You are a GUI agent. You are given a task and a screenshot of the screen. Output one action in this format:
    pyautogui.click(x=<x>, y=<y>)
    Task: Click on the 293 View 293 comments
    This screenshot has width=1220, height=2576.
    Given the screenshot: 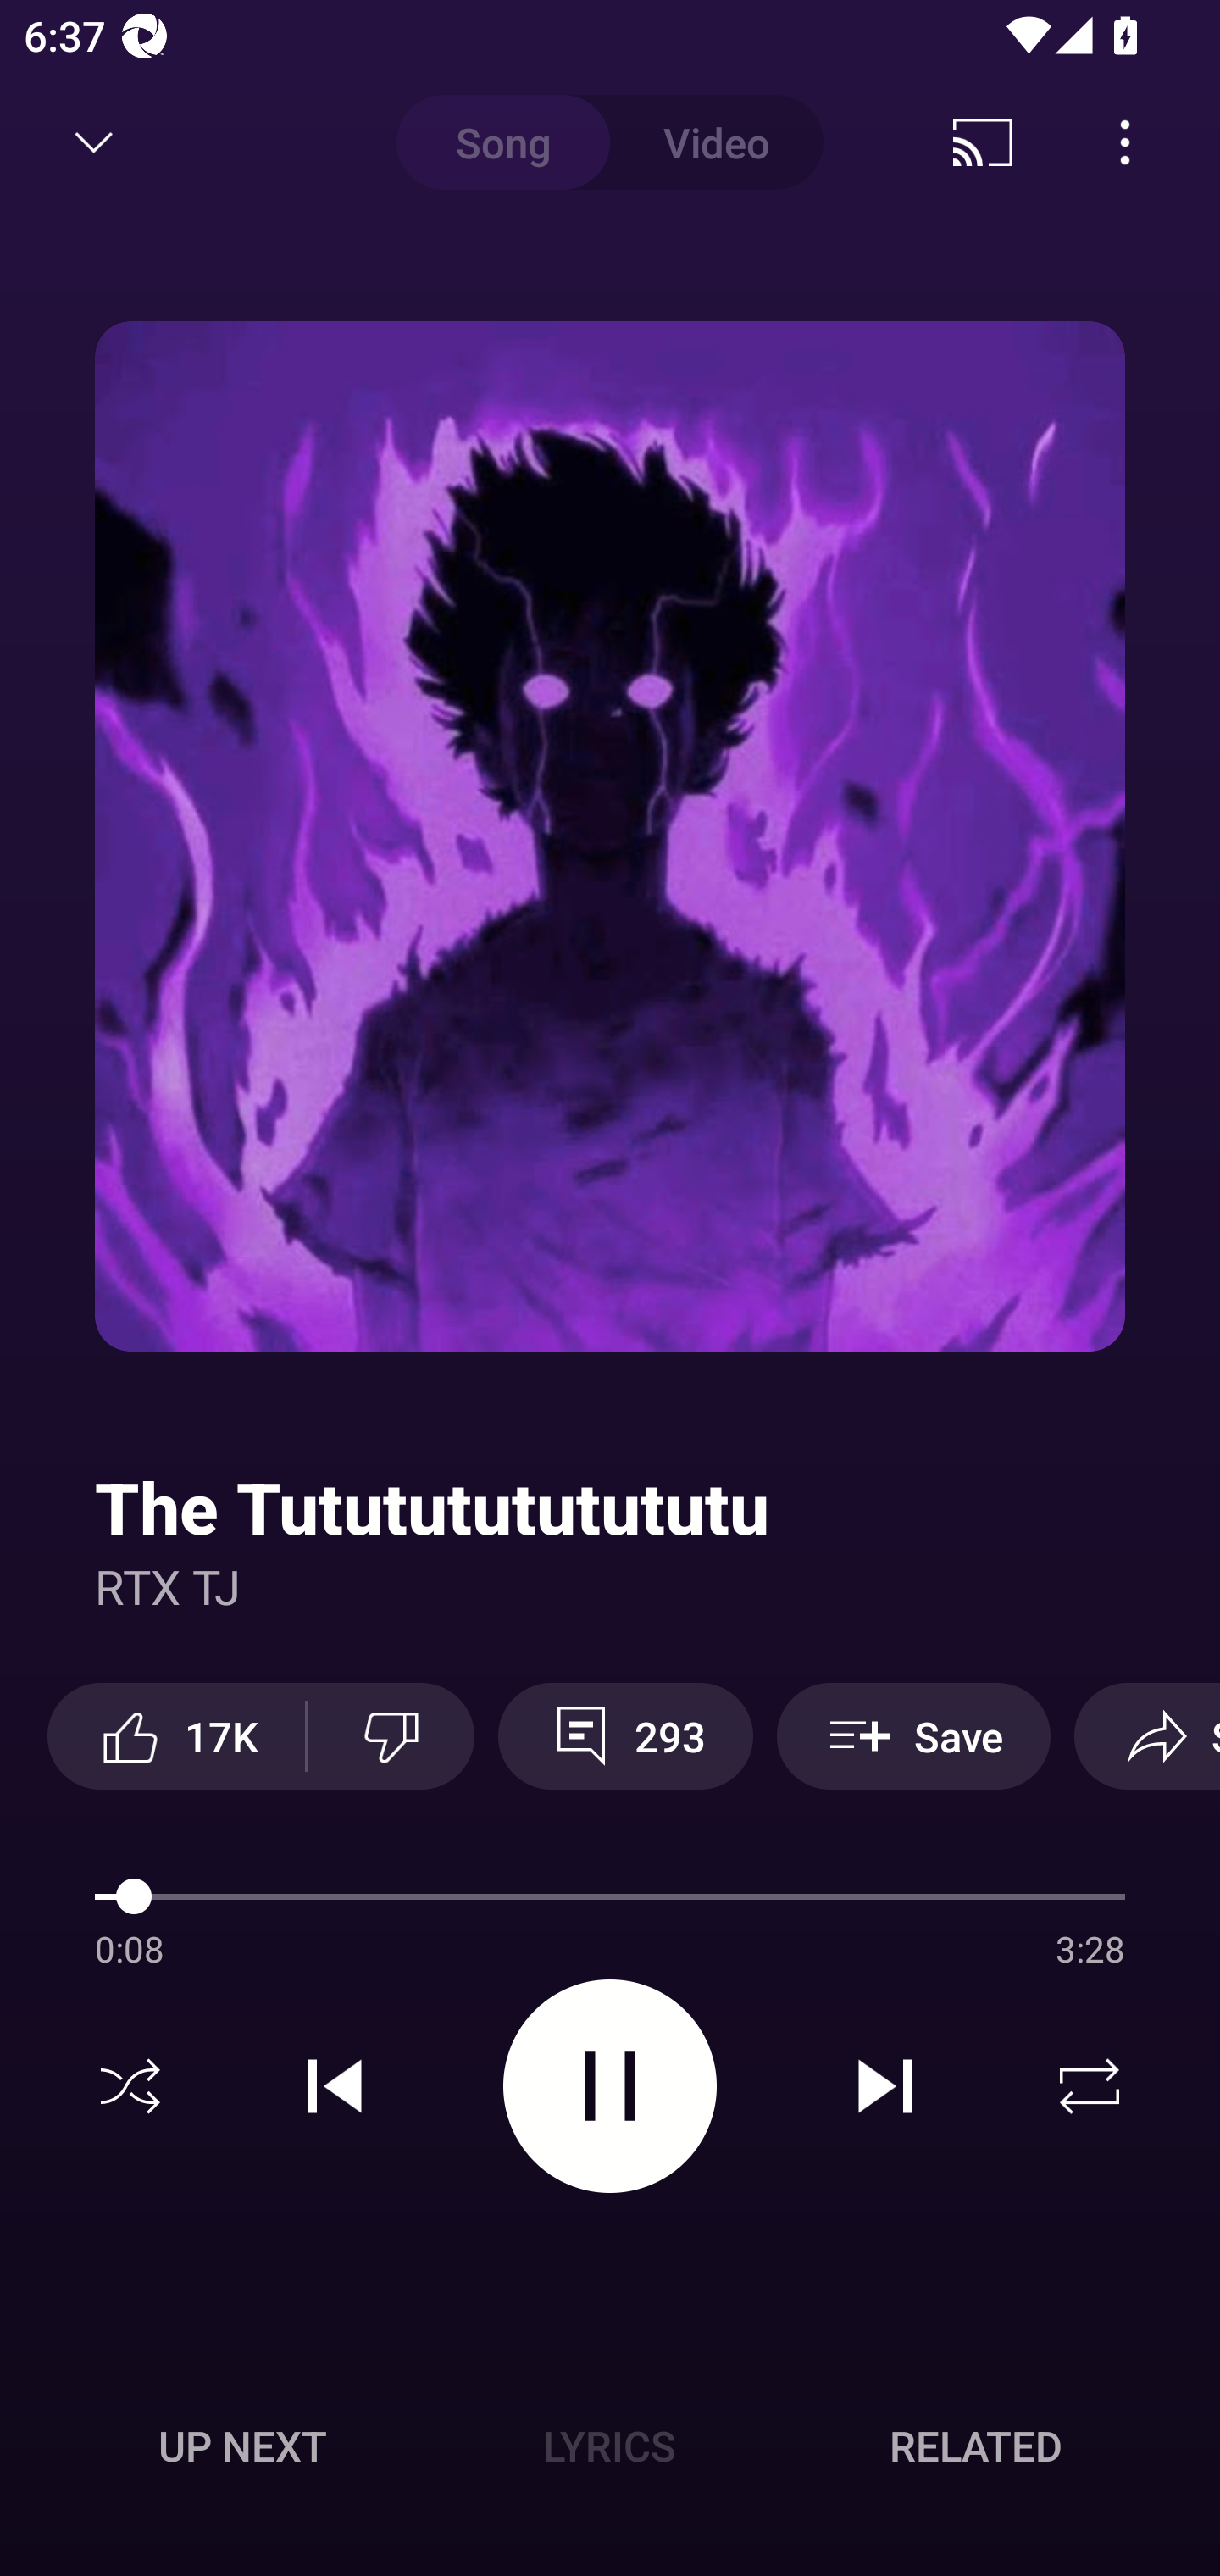 What is the action you would take?
    pyautogui.click(x=625, y=1735)
    